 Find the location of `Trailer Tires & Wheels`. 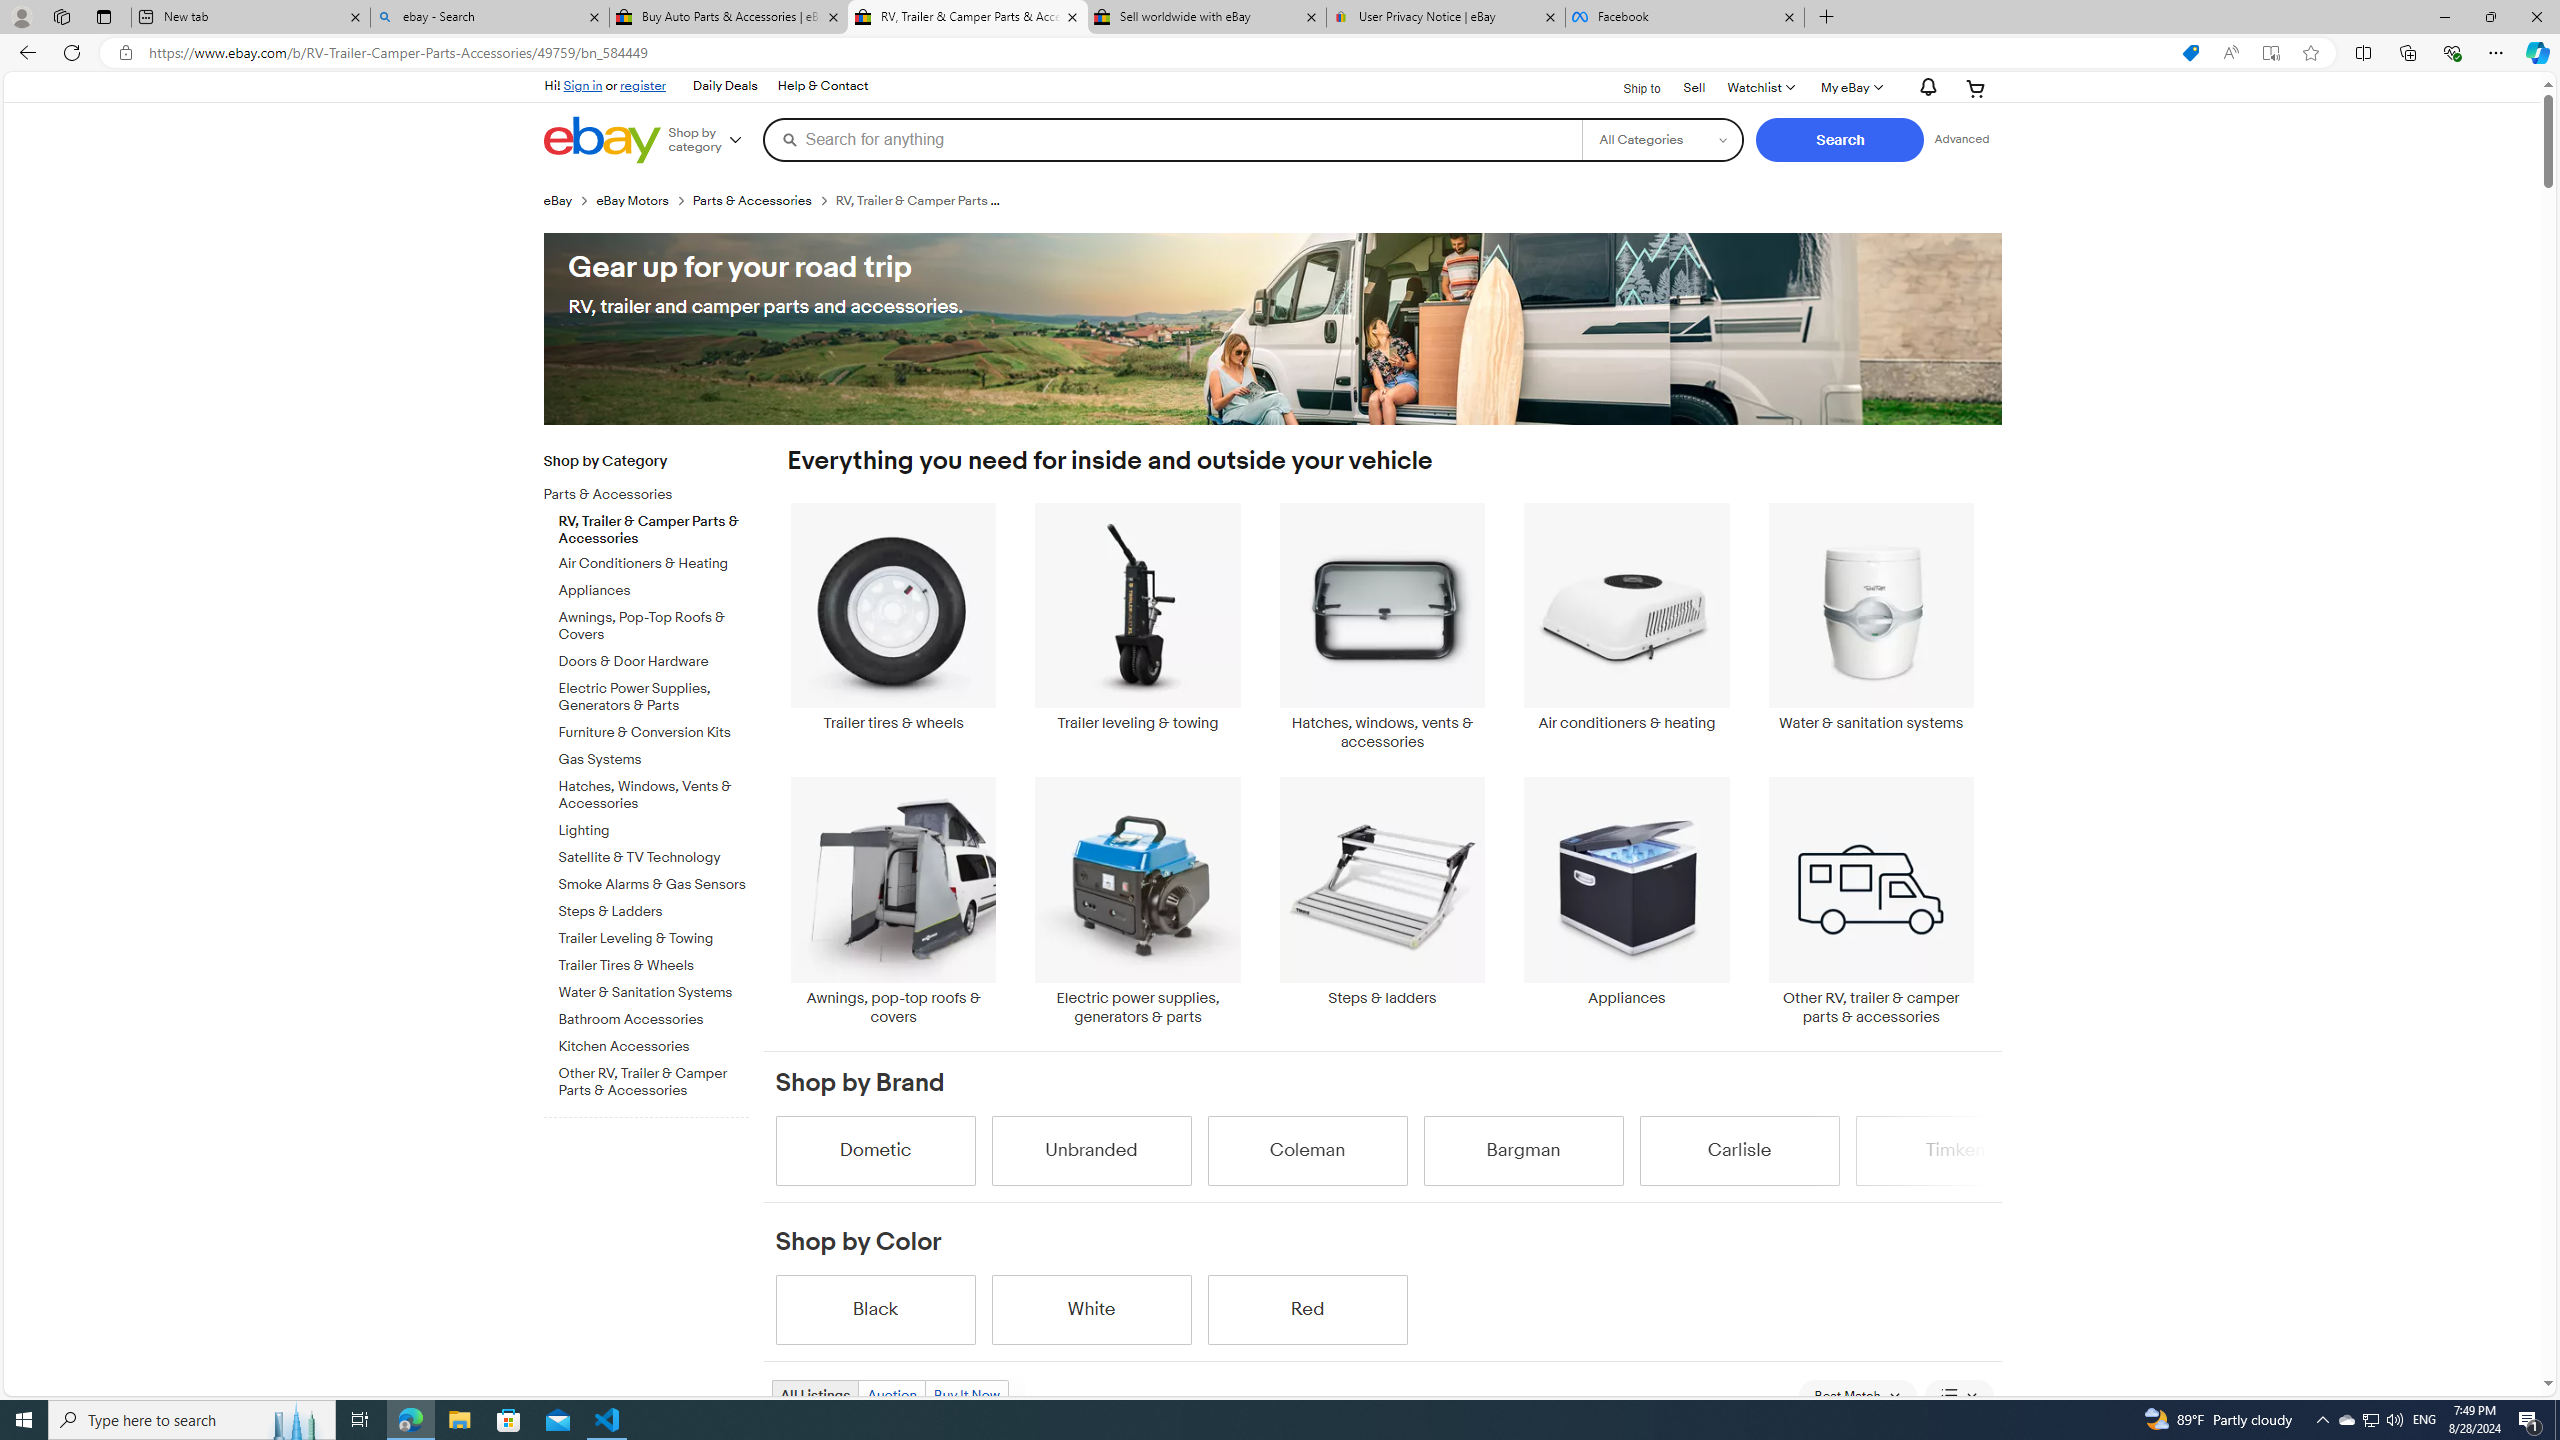

Trailer Tires & Wheels is located at coordinates (654, 966).